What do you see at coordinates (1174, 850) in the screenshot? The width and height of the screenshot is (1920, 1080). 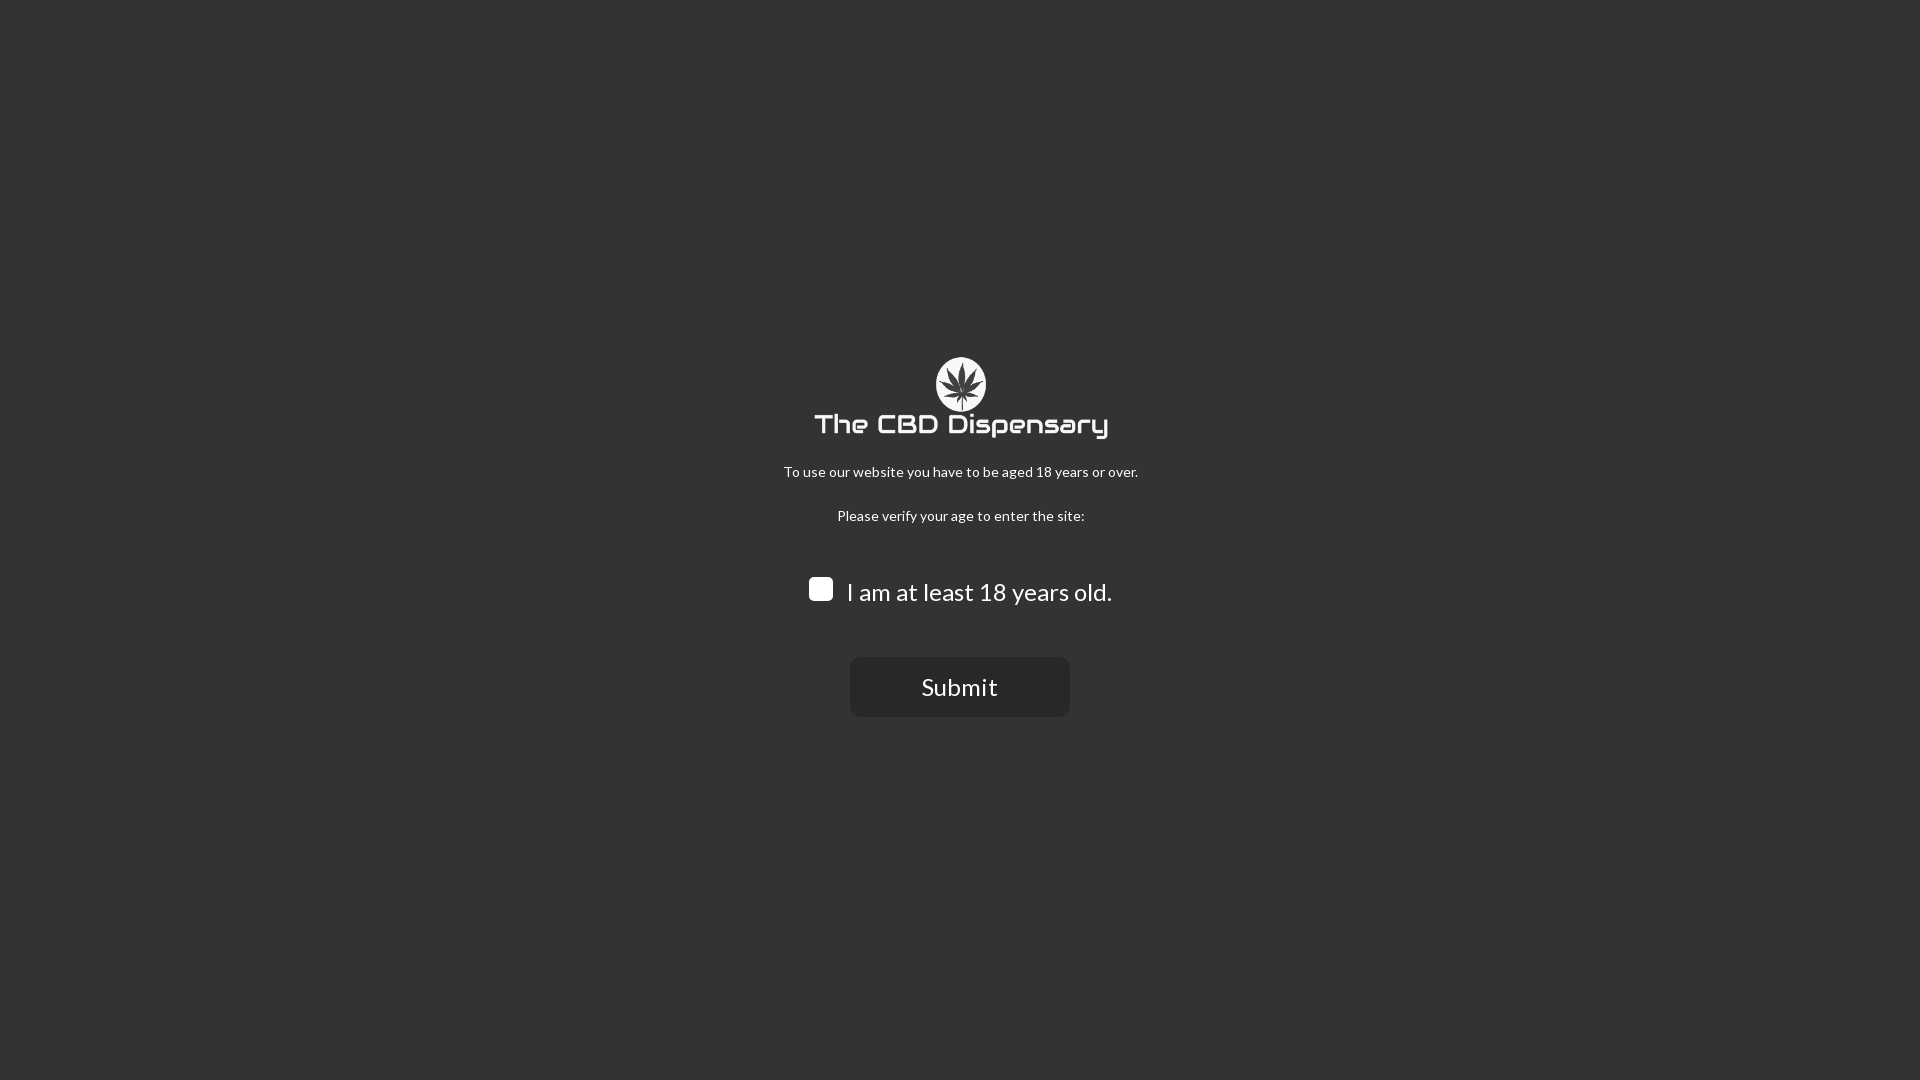 I see `Share on Telegram` at bounding box center [1174, 850].